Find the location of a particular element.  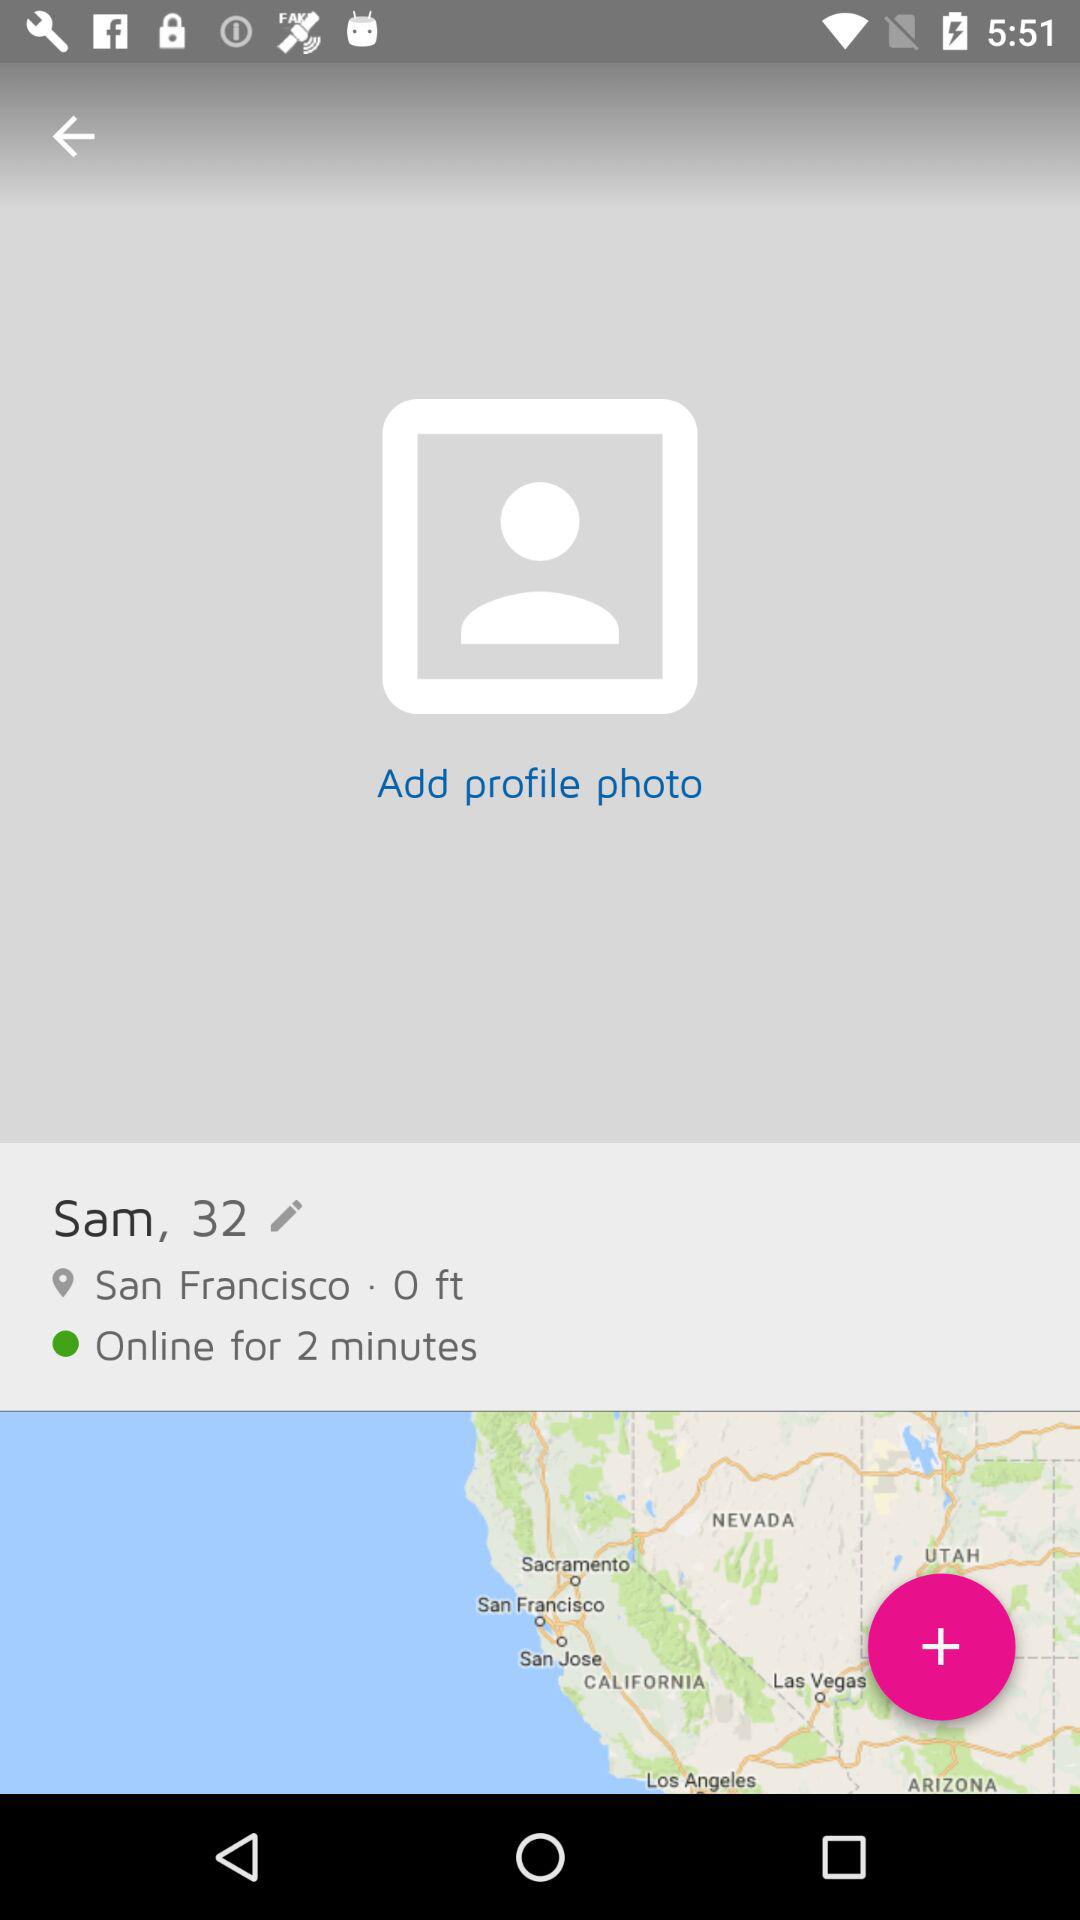

tap icon to the left of , 32 icon is located at coordinates (104, 1216).